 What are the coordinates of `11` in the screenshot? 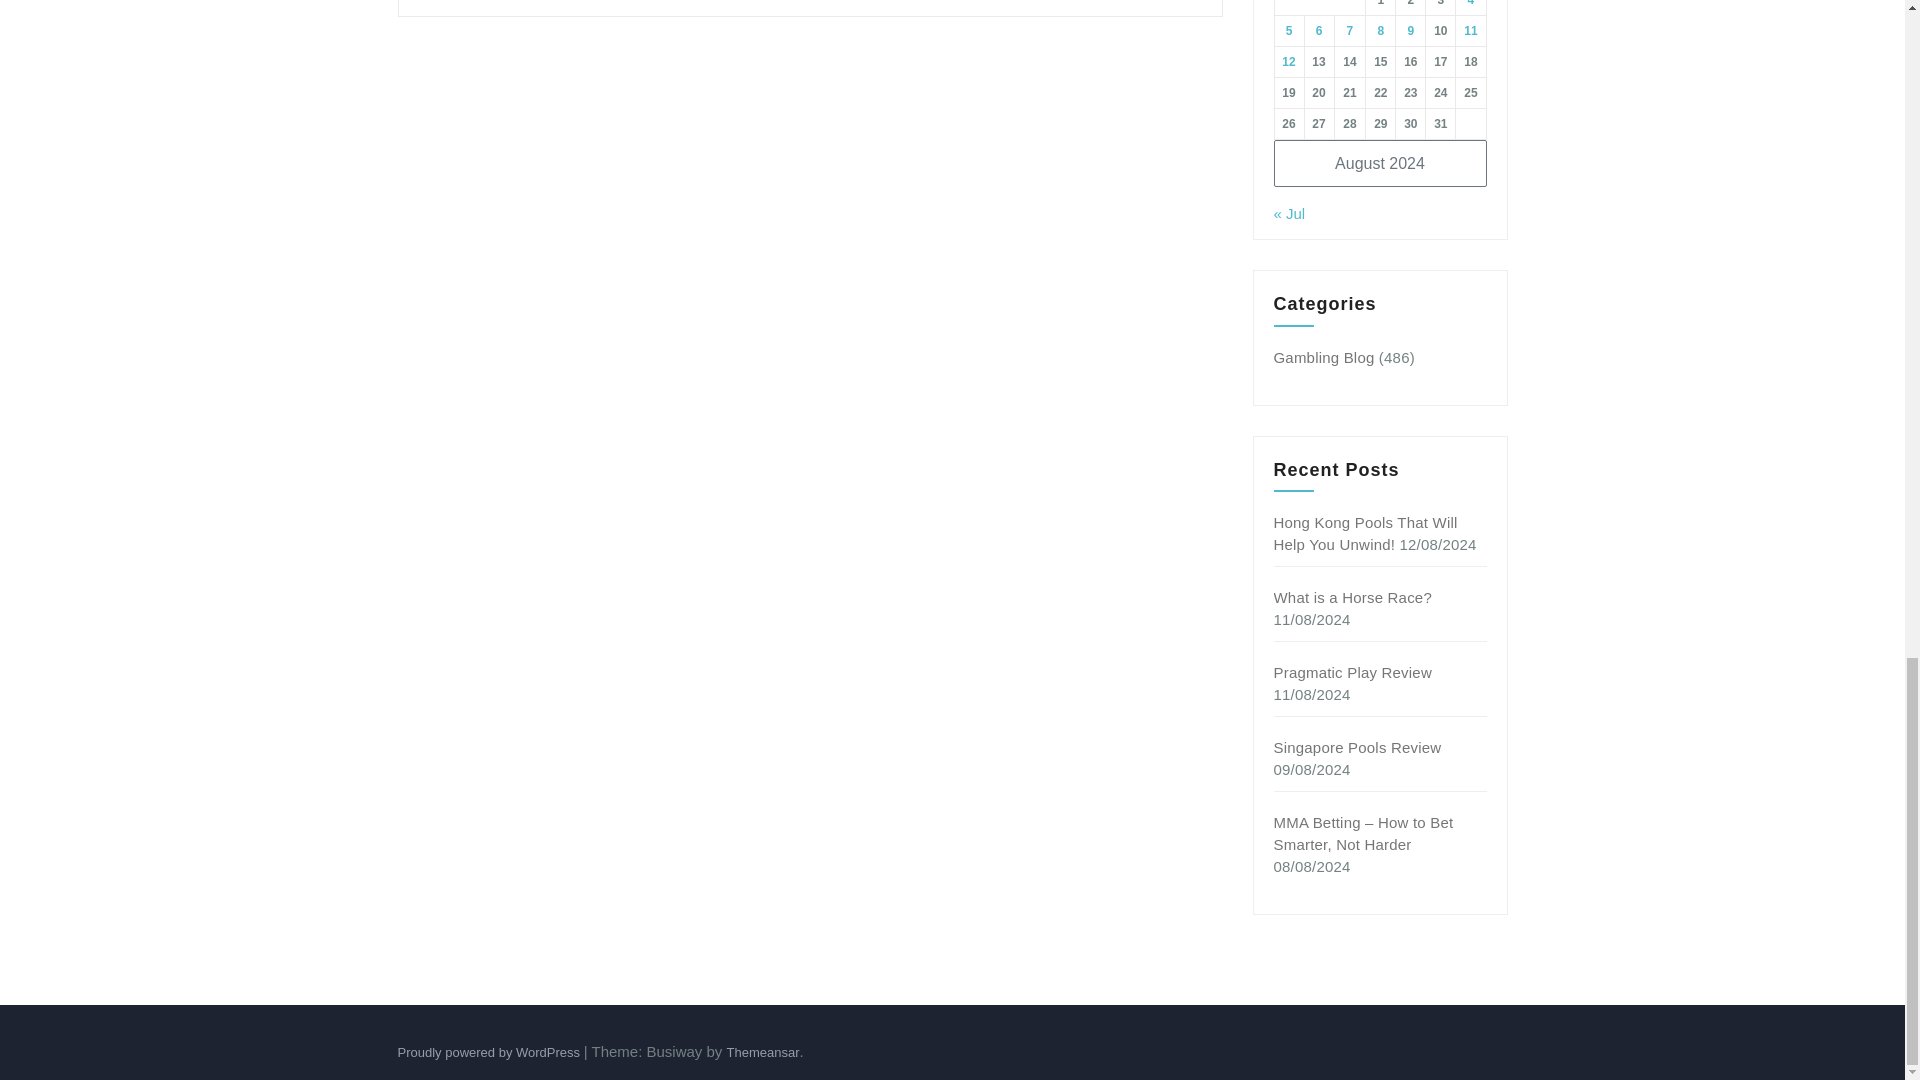 It's located at (1470, 30).